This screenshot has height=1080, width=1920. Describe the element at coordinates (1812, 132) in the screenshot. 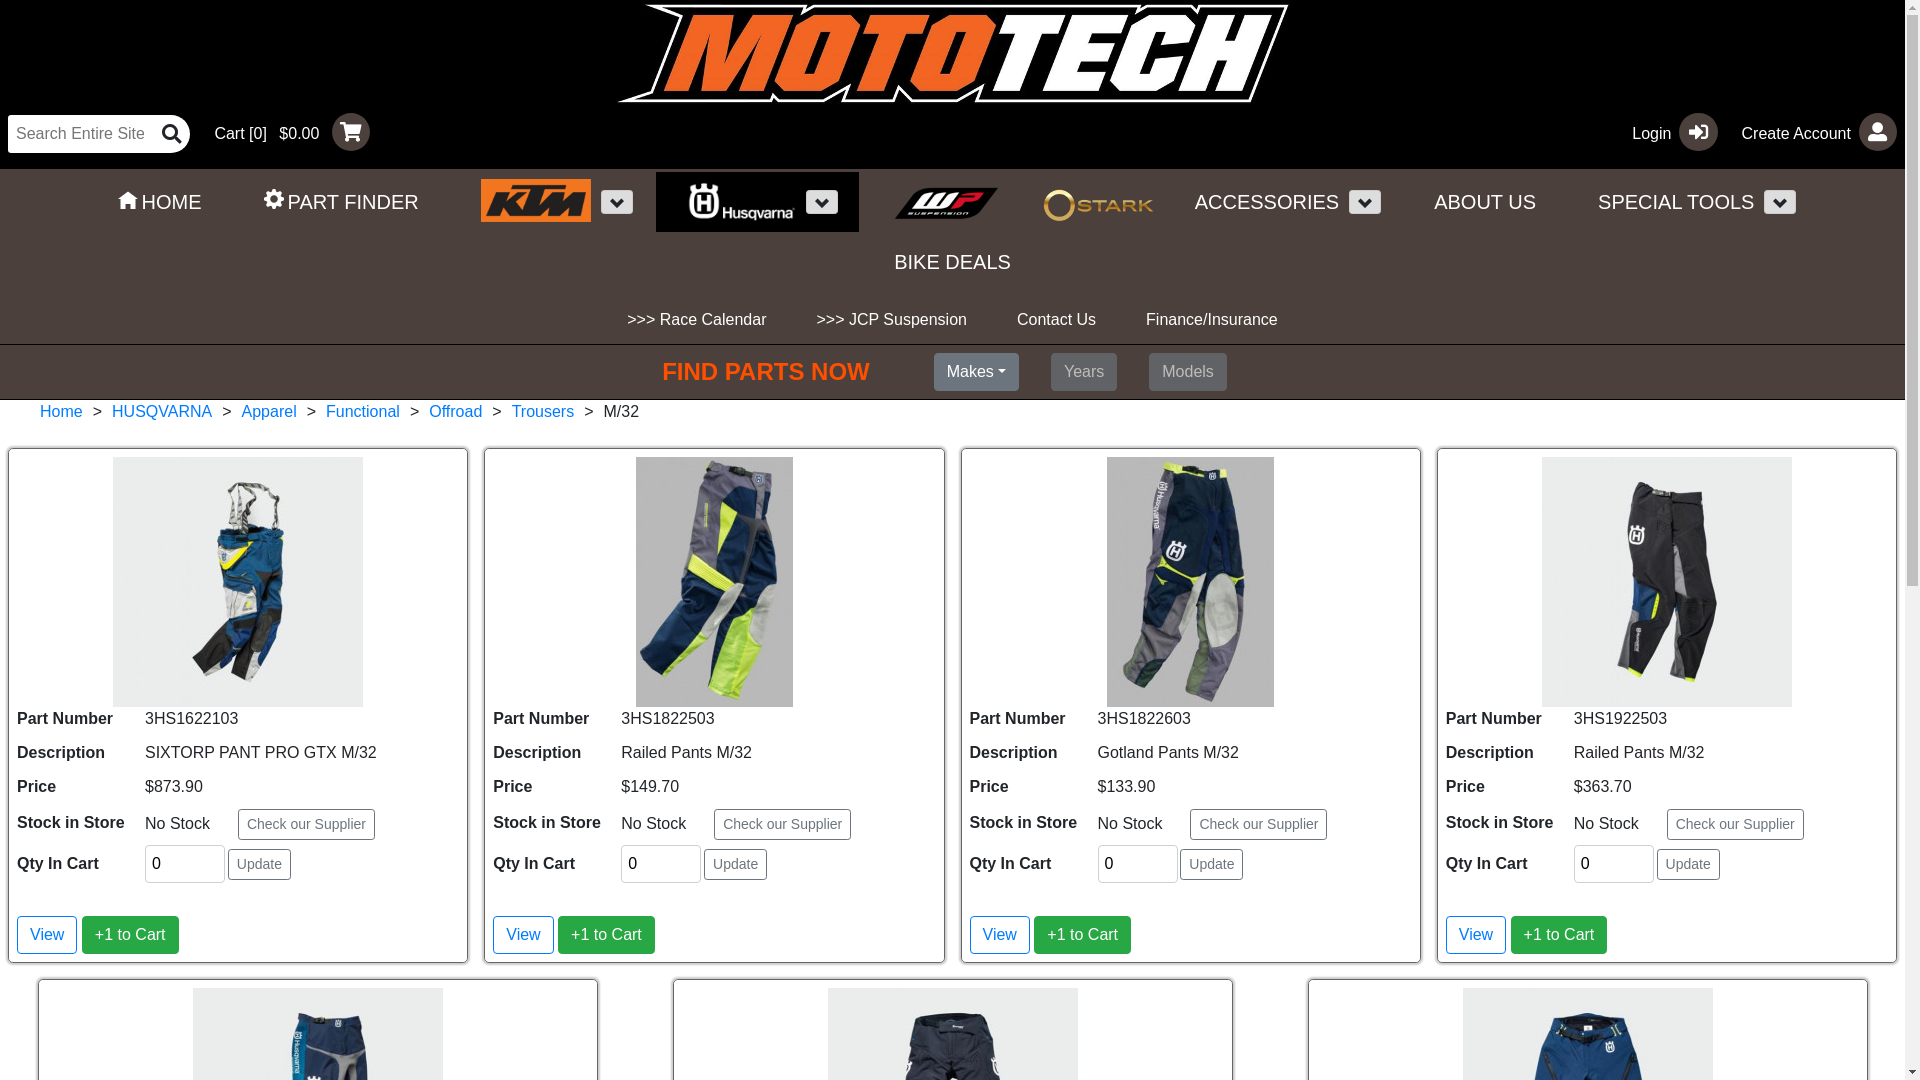

I see `Create Account` at that location.